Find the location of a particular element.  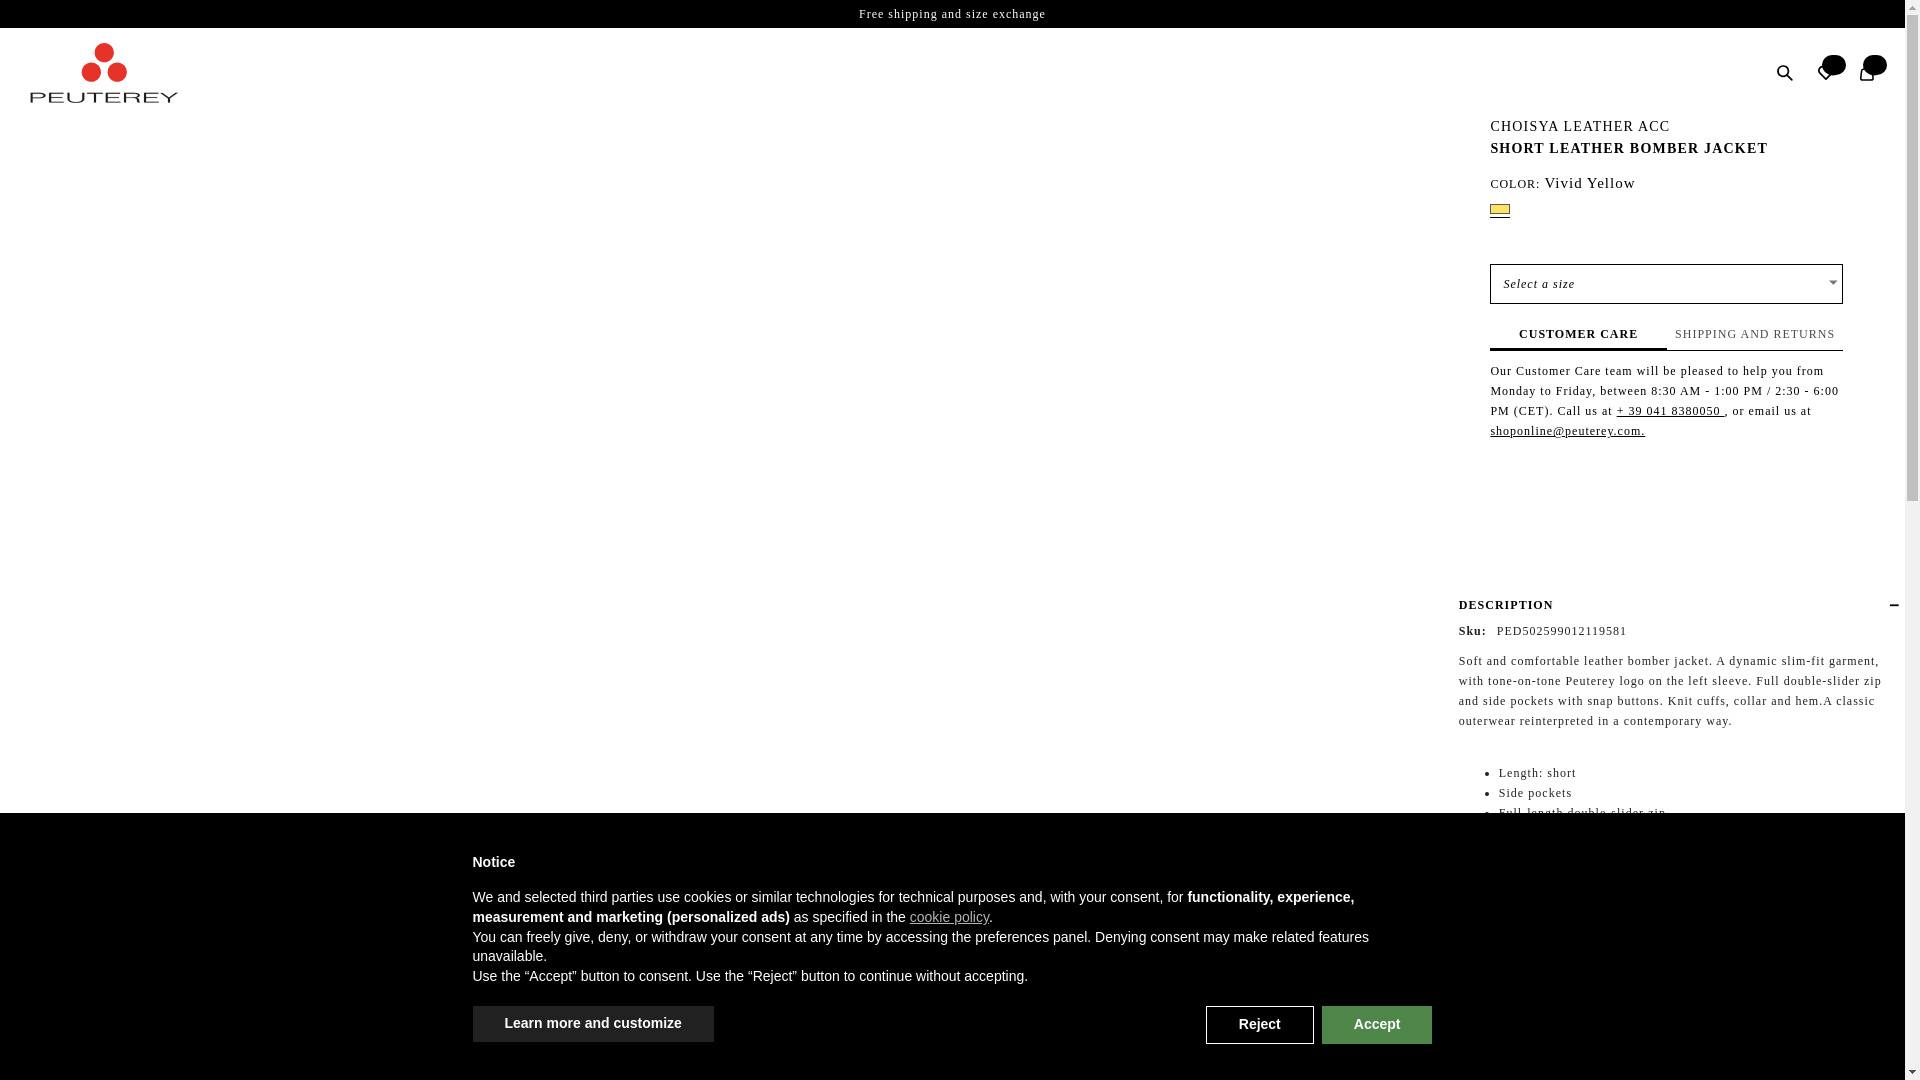

Wishlist is located at coordinates (1826, 72).